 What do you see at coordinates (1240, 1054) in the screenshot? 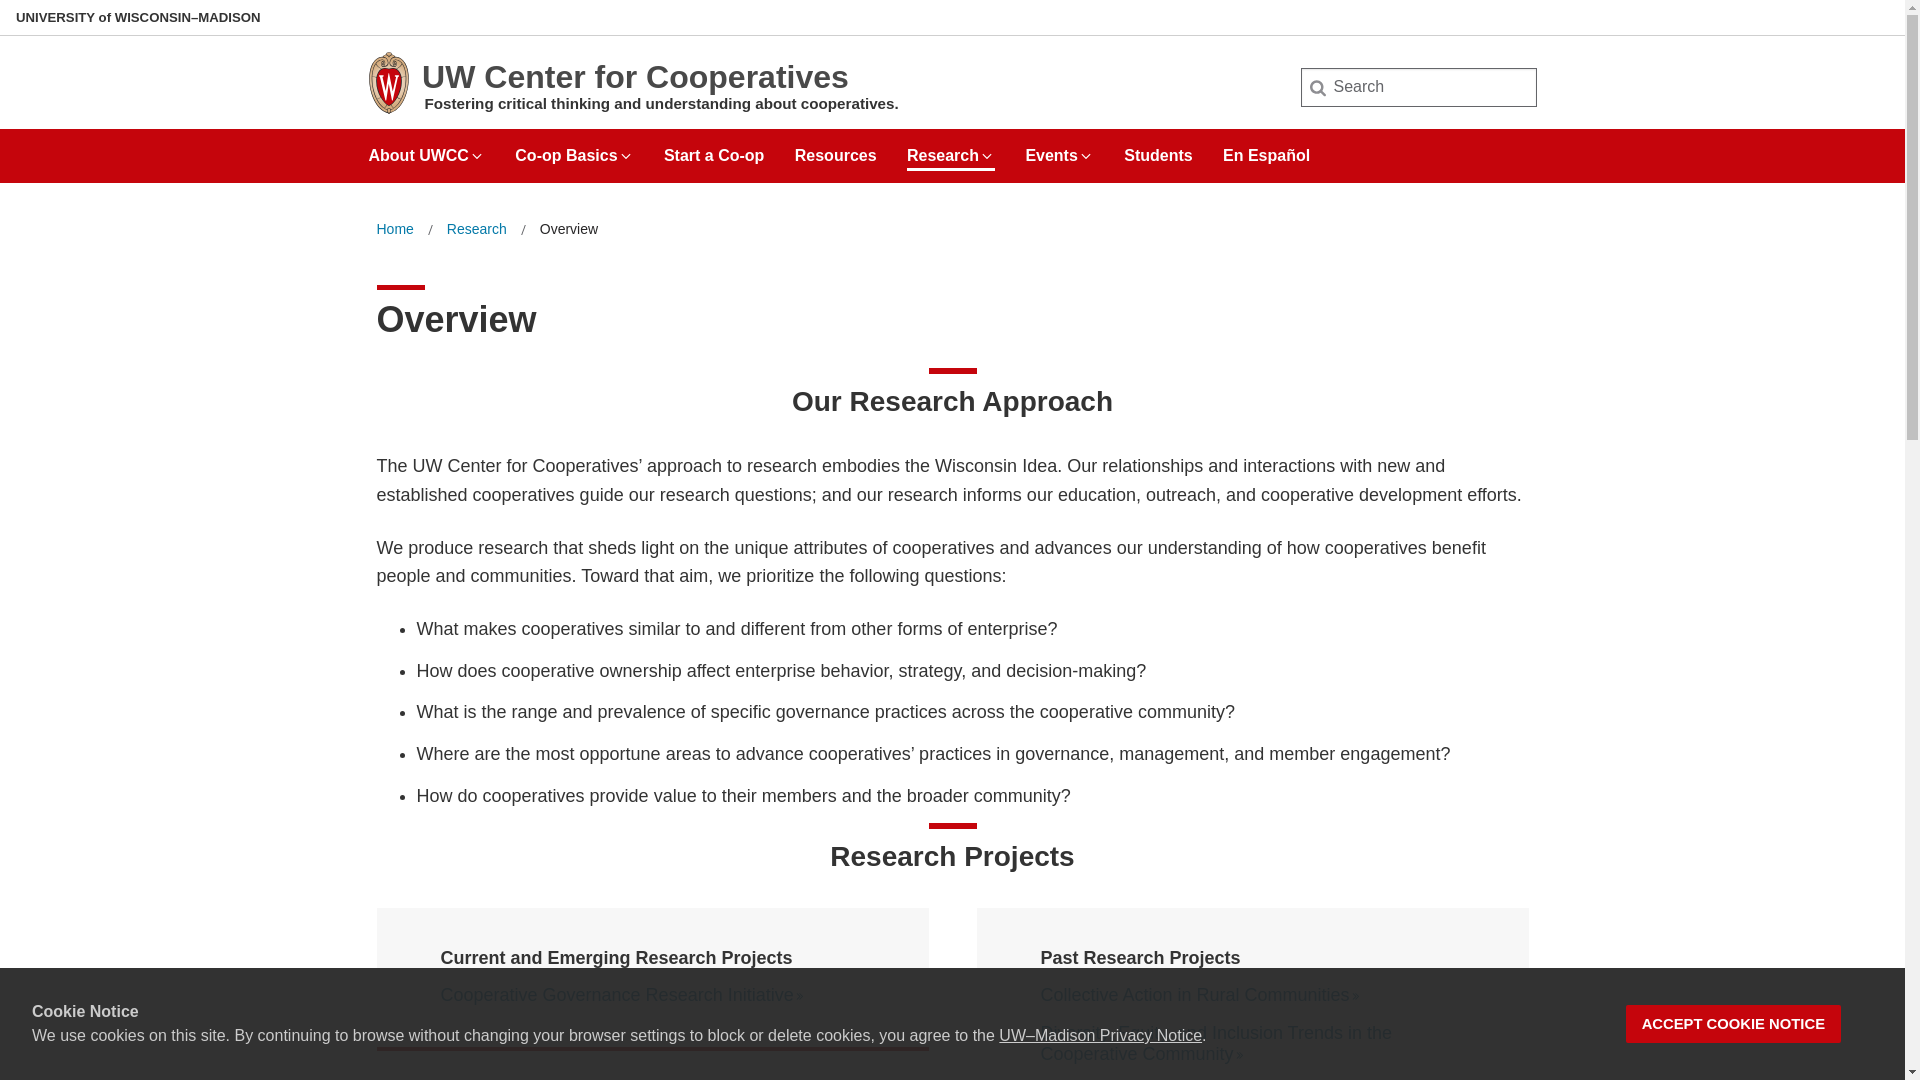
I see `More` at bounding box center [1240, 1054].